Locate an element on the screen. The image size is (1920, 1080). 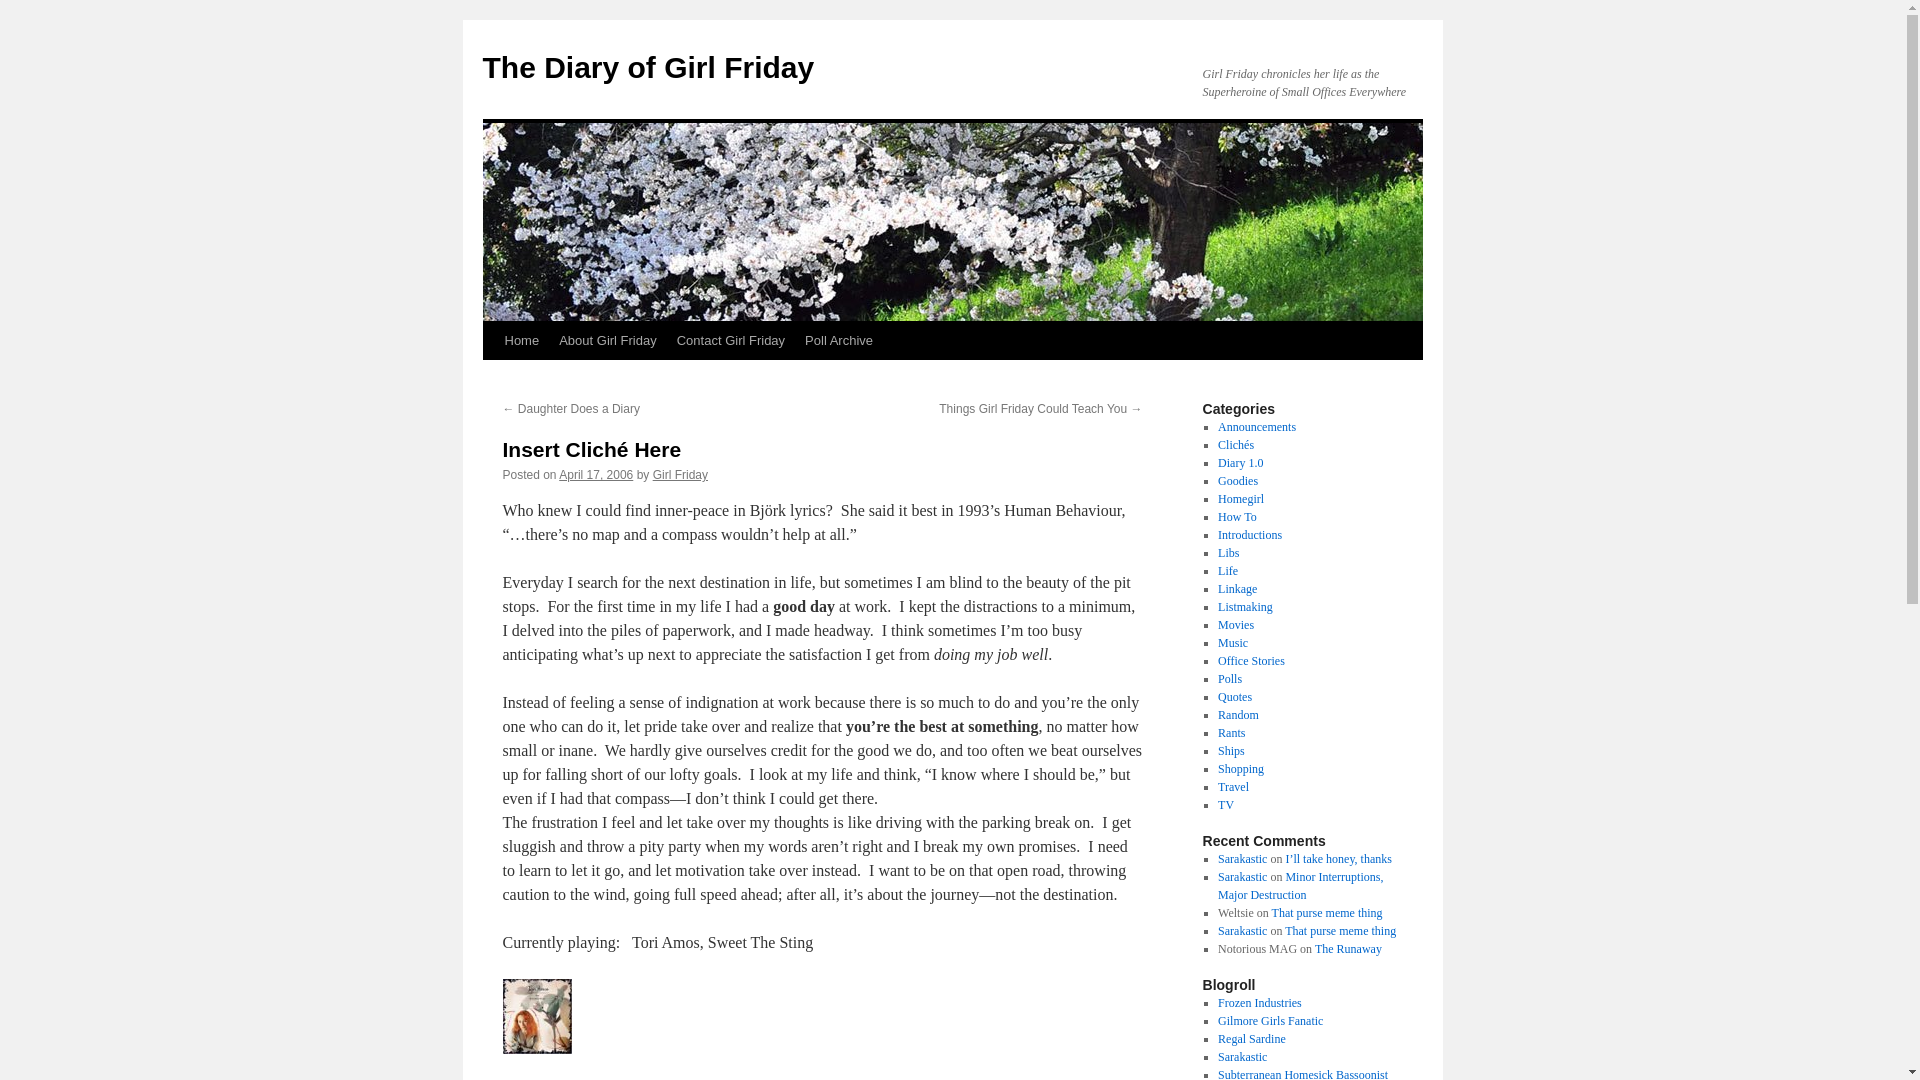
Music is located at coordinates (1232, 643).